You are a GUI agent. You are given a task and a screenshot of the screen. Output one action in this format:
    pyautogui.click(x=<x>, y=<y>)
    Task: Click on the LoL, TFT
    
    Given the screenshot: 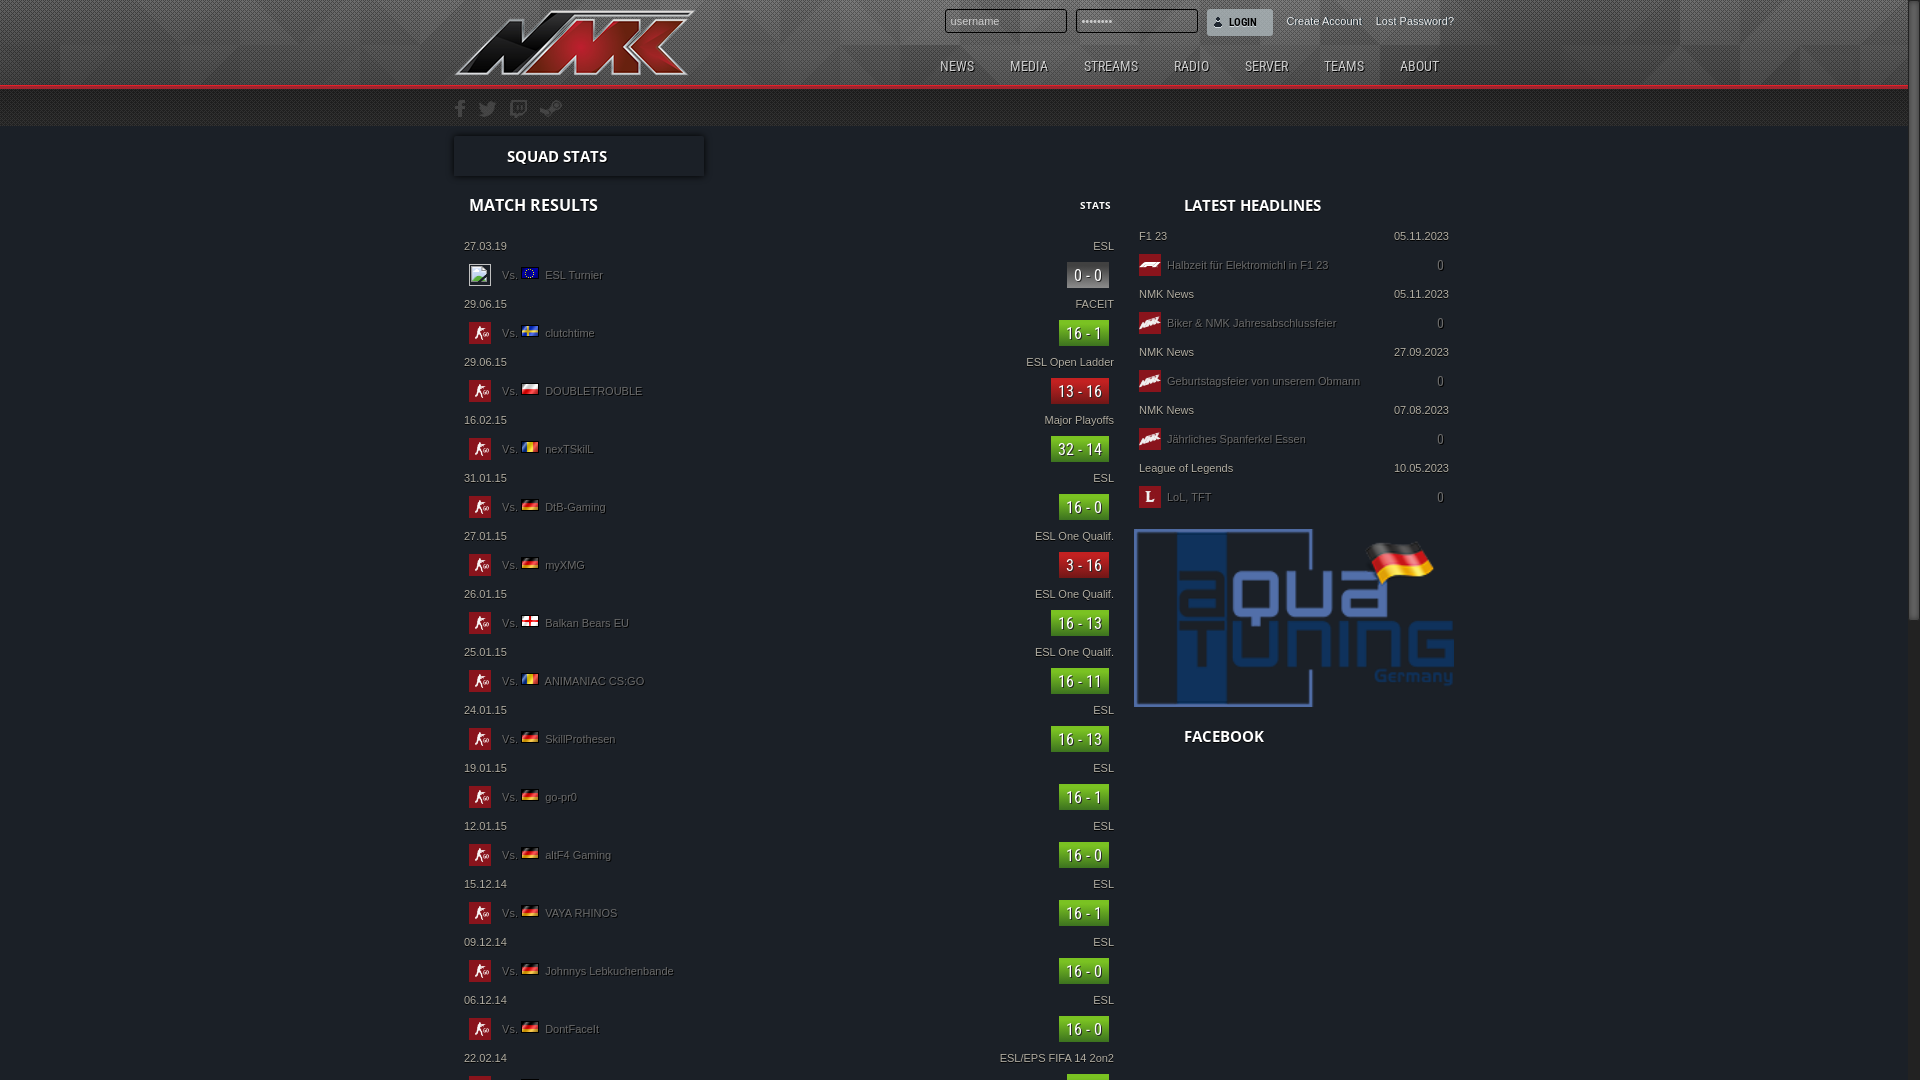 What is the action you would take?
    pyautogui.click(x=1189, y=497)
    